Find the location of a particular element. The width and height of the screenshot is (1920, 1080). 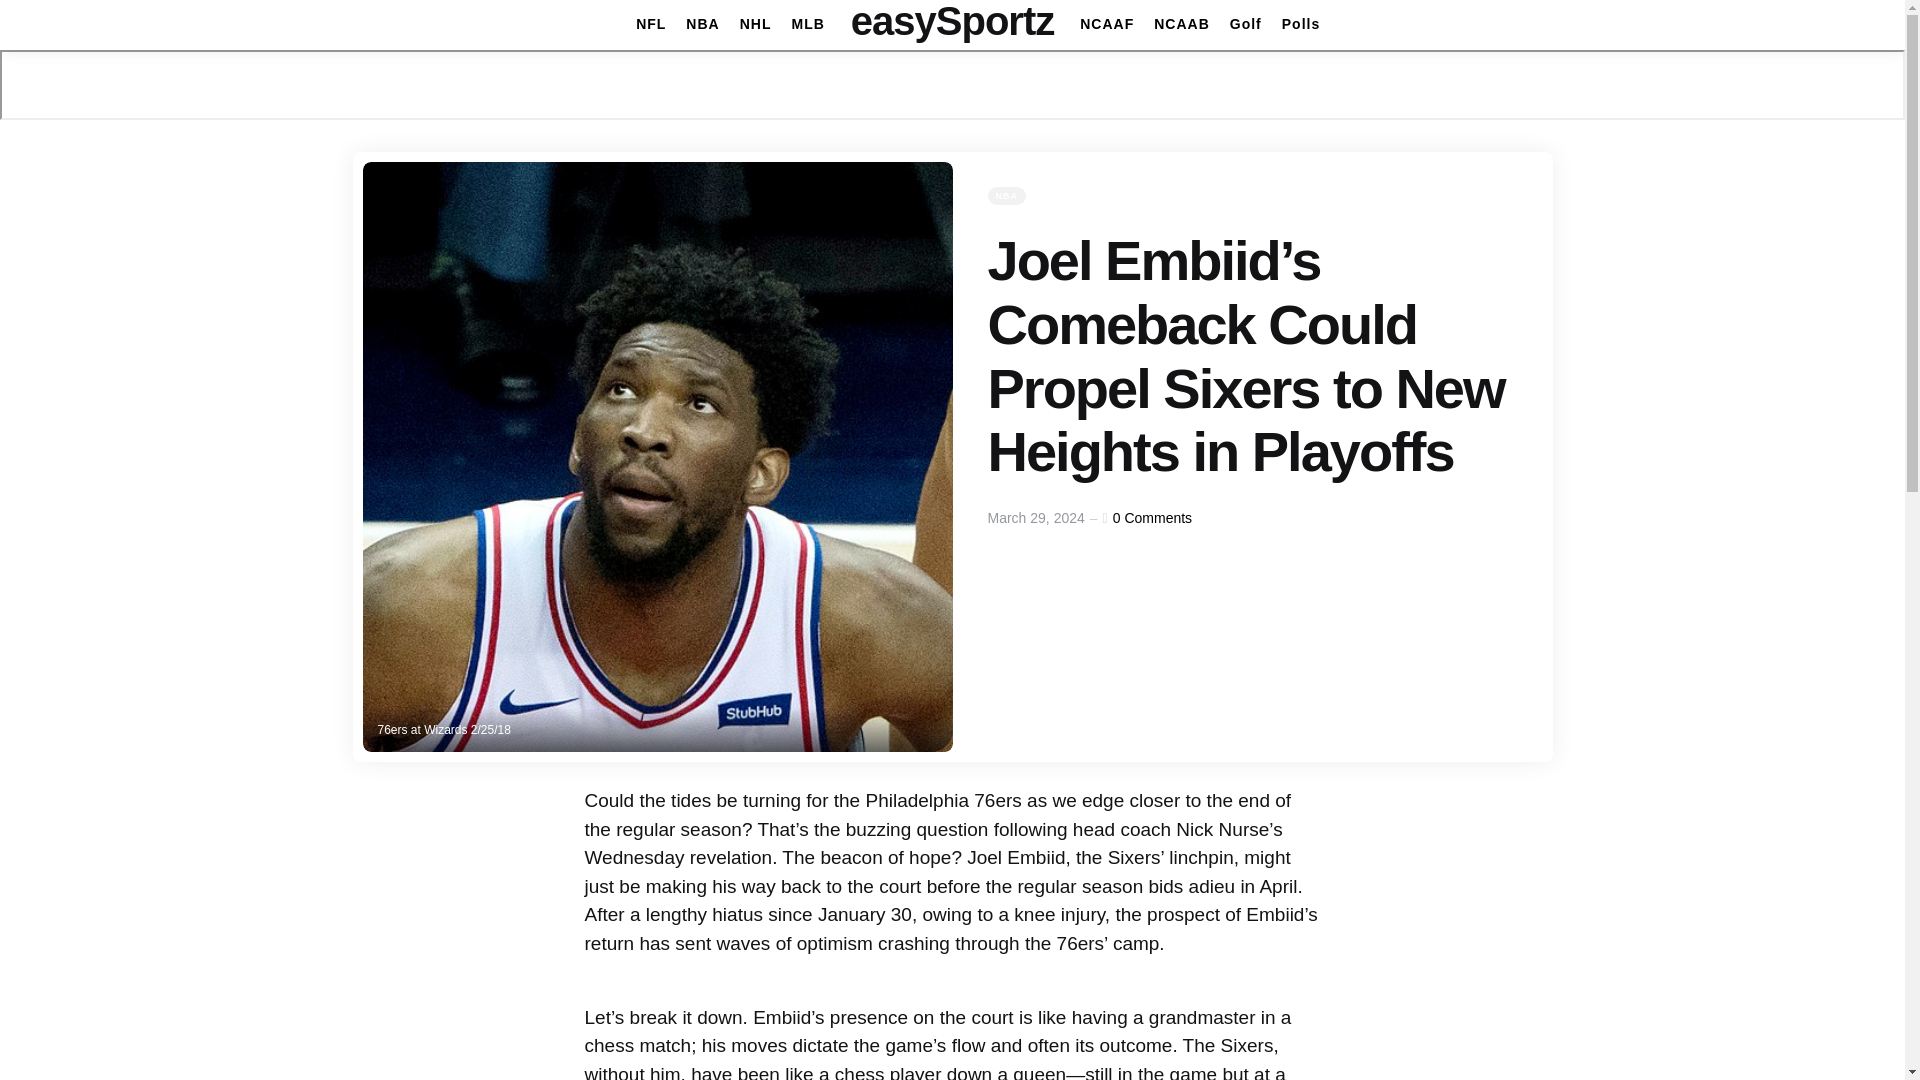

NCAAF is located at coordinates (1106, 24).